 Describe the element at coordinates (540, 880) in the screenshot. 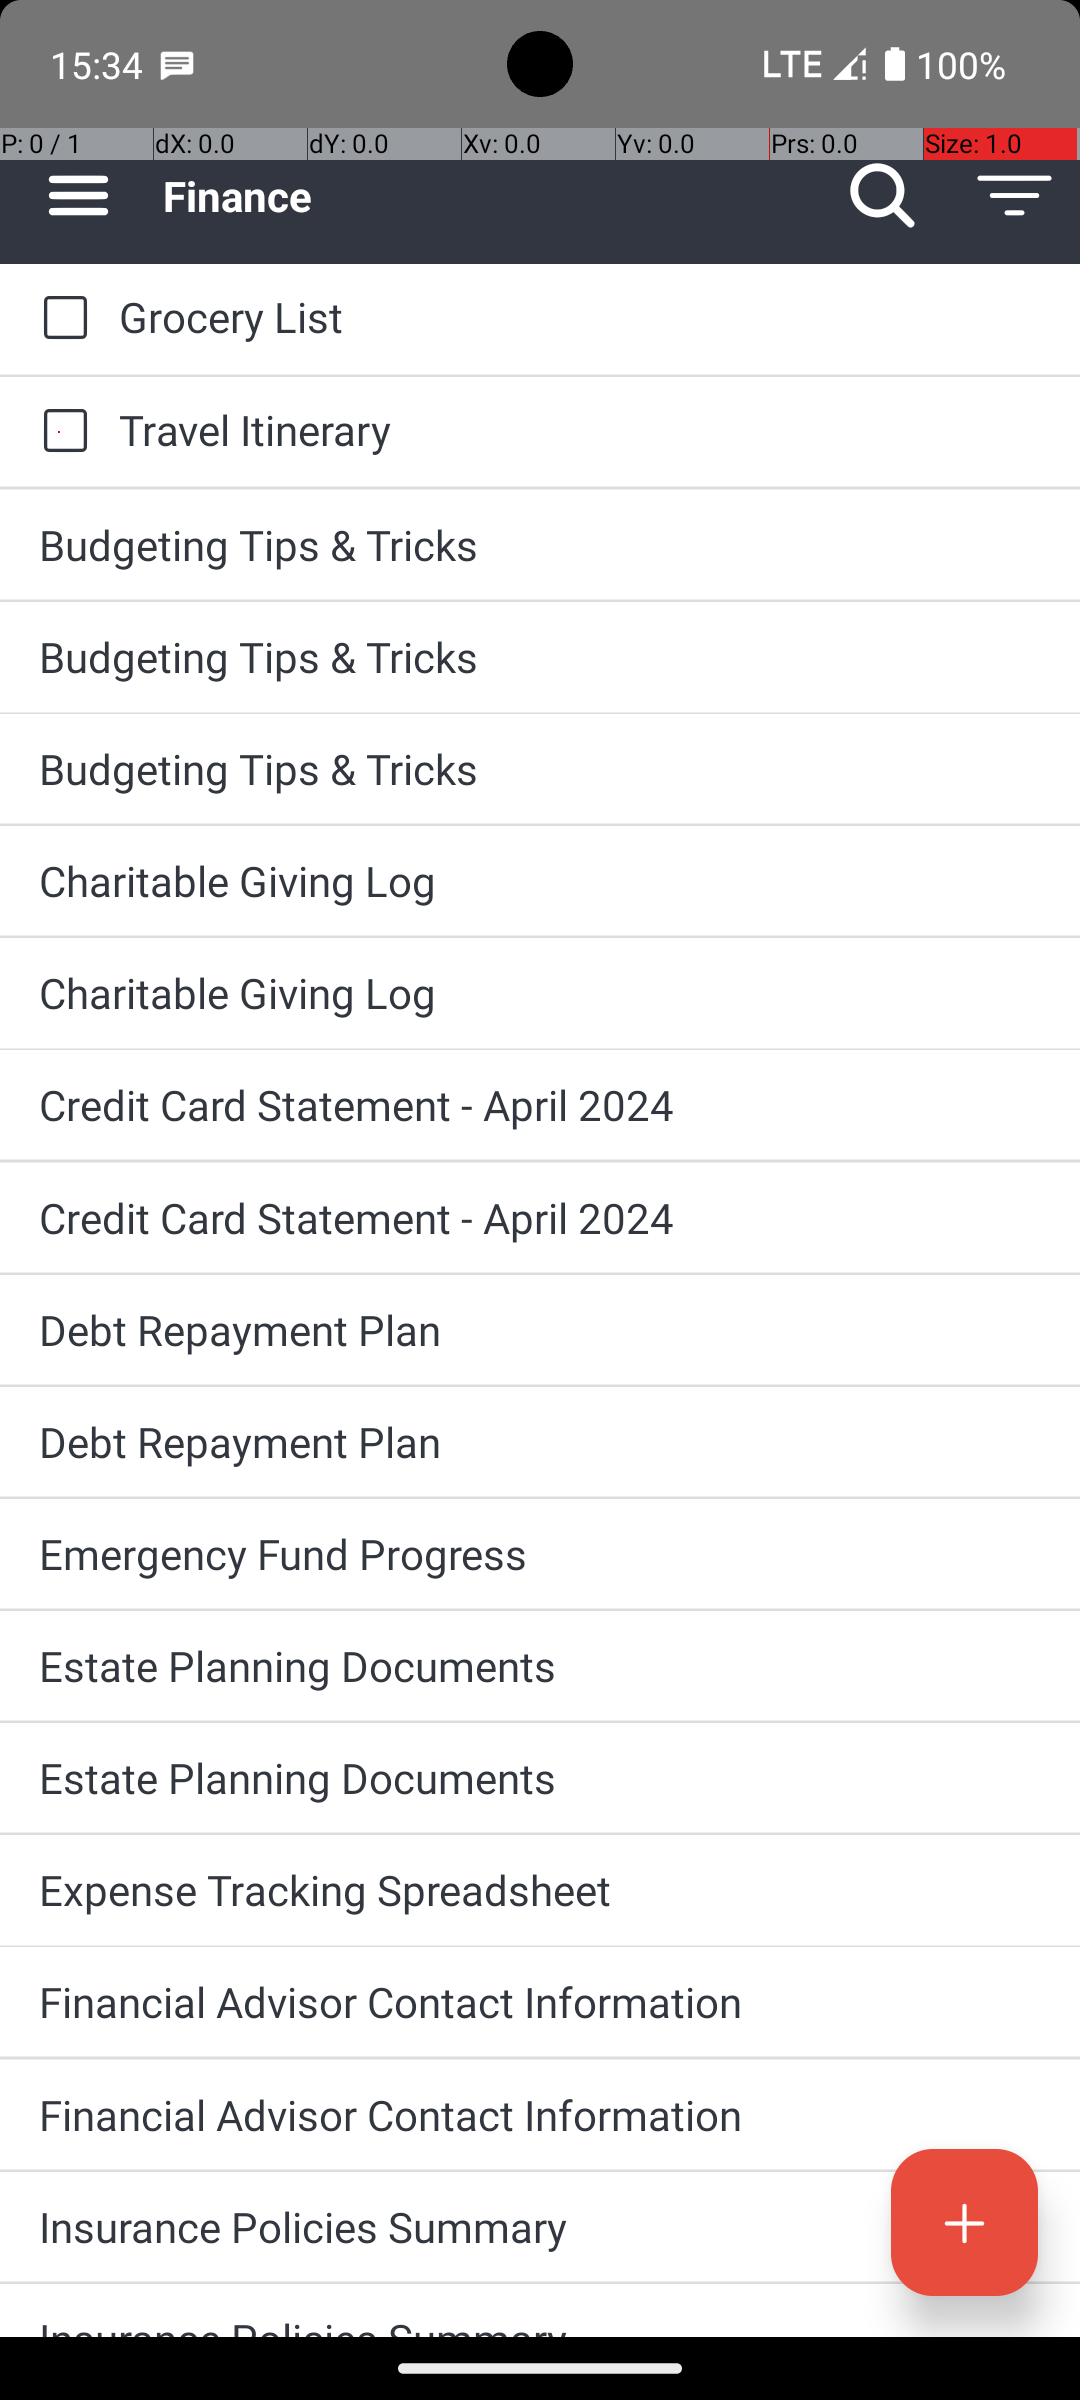

I see `Charitable Giving Log` at that location.